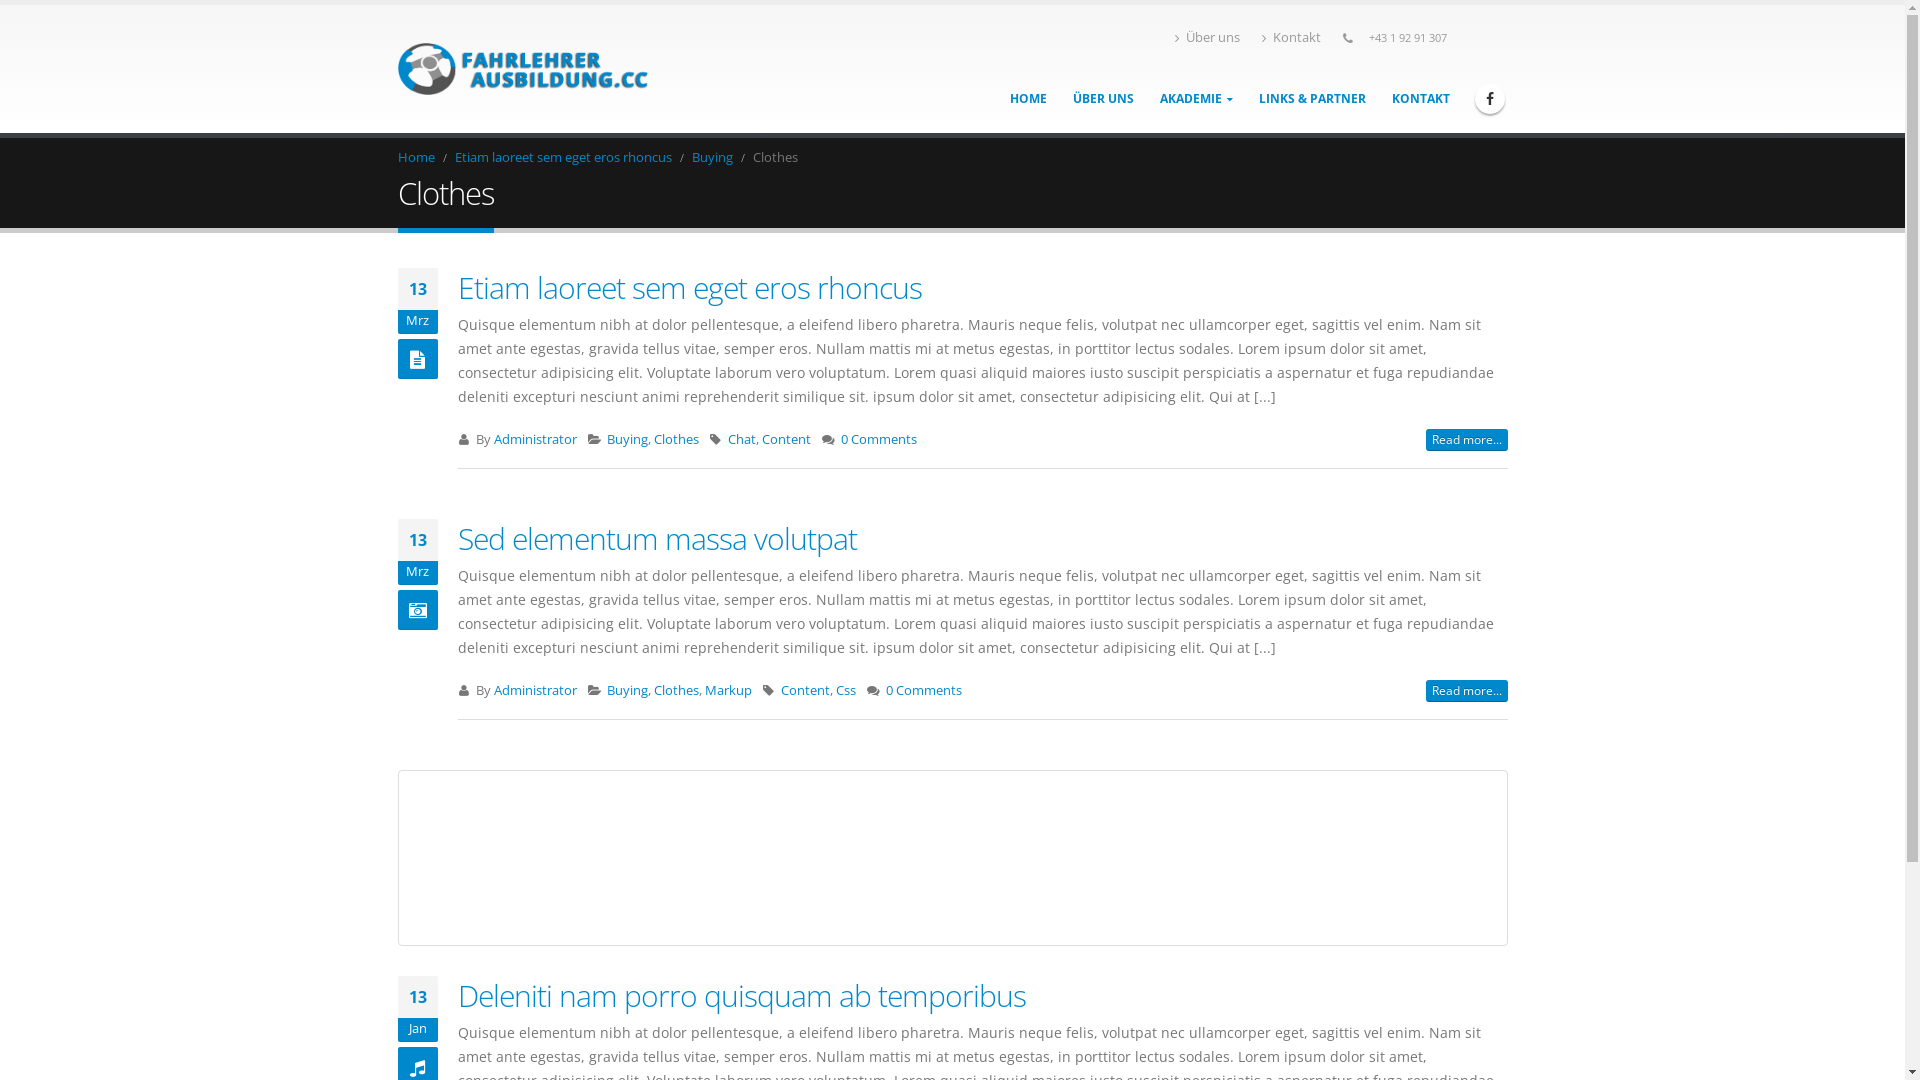 The image size is (1920, 1080). What do you see at coordinates (1467, 440) in the screenshot?
I see `Read more...` at bounding box center [1467, 440].